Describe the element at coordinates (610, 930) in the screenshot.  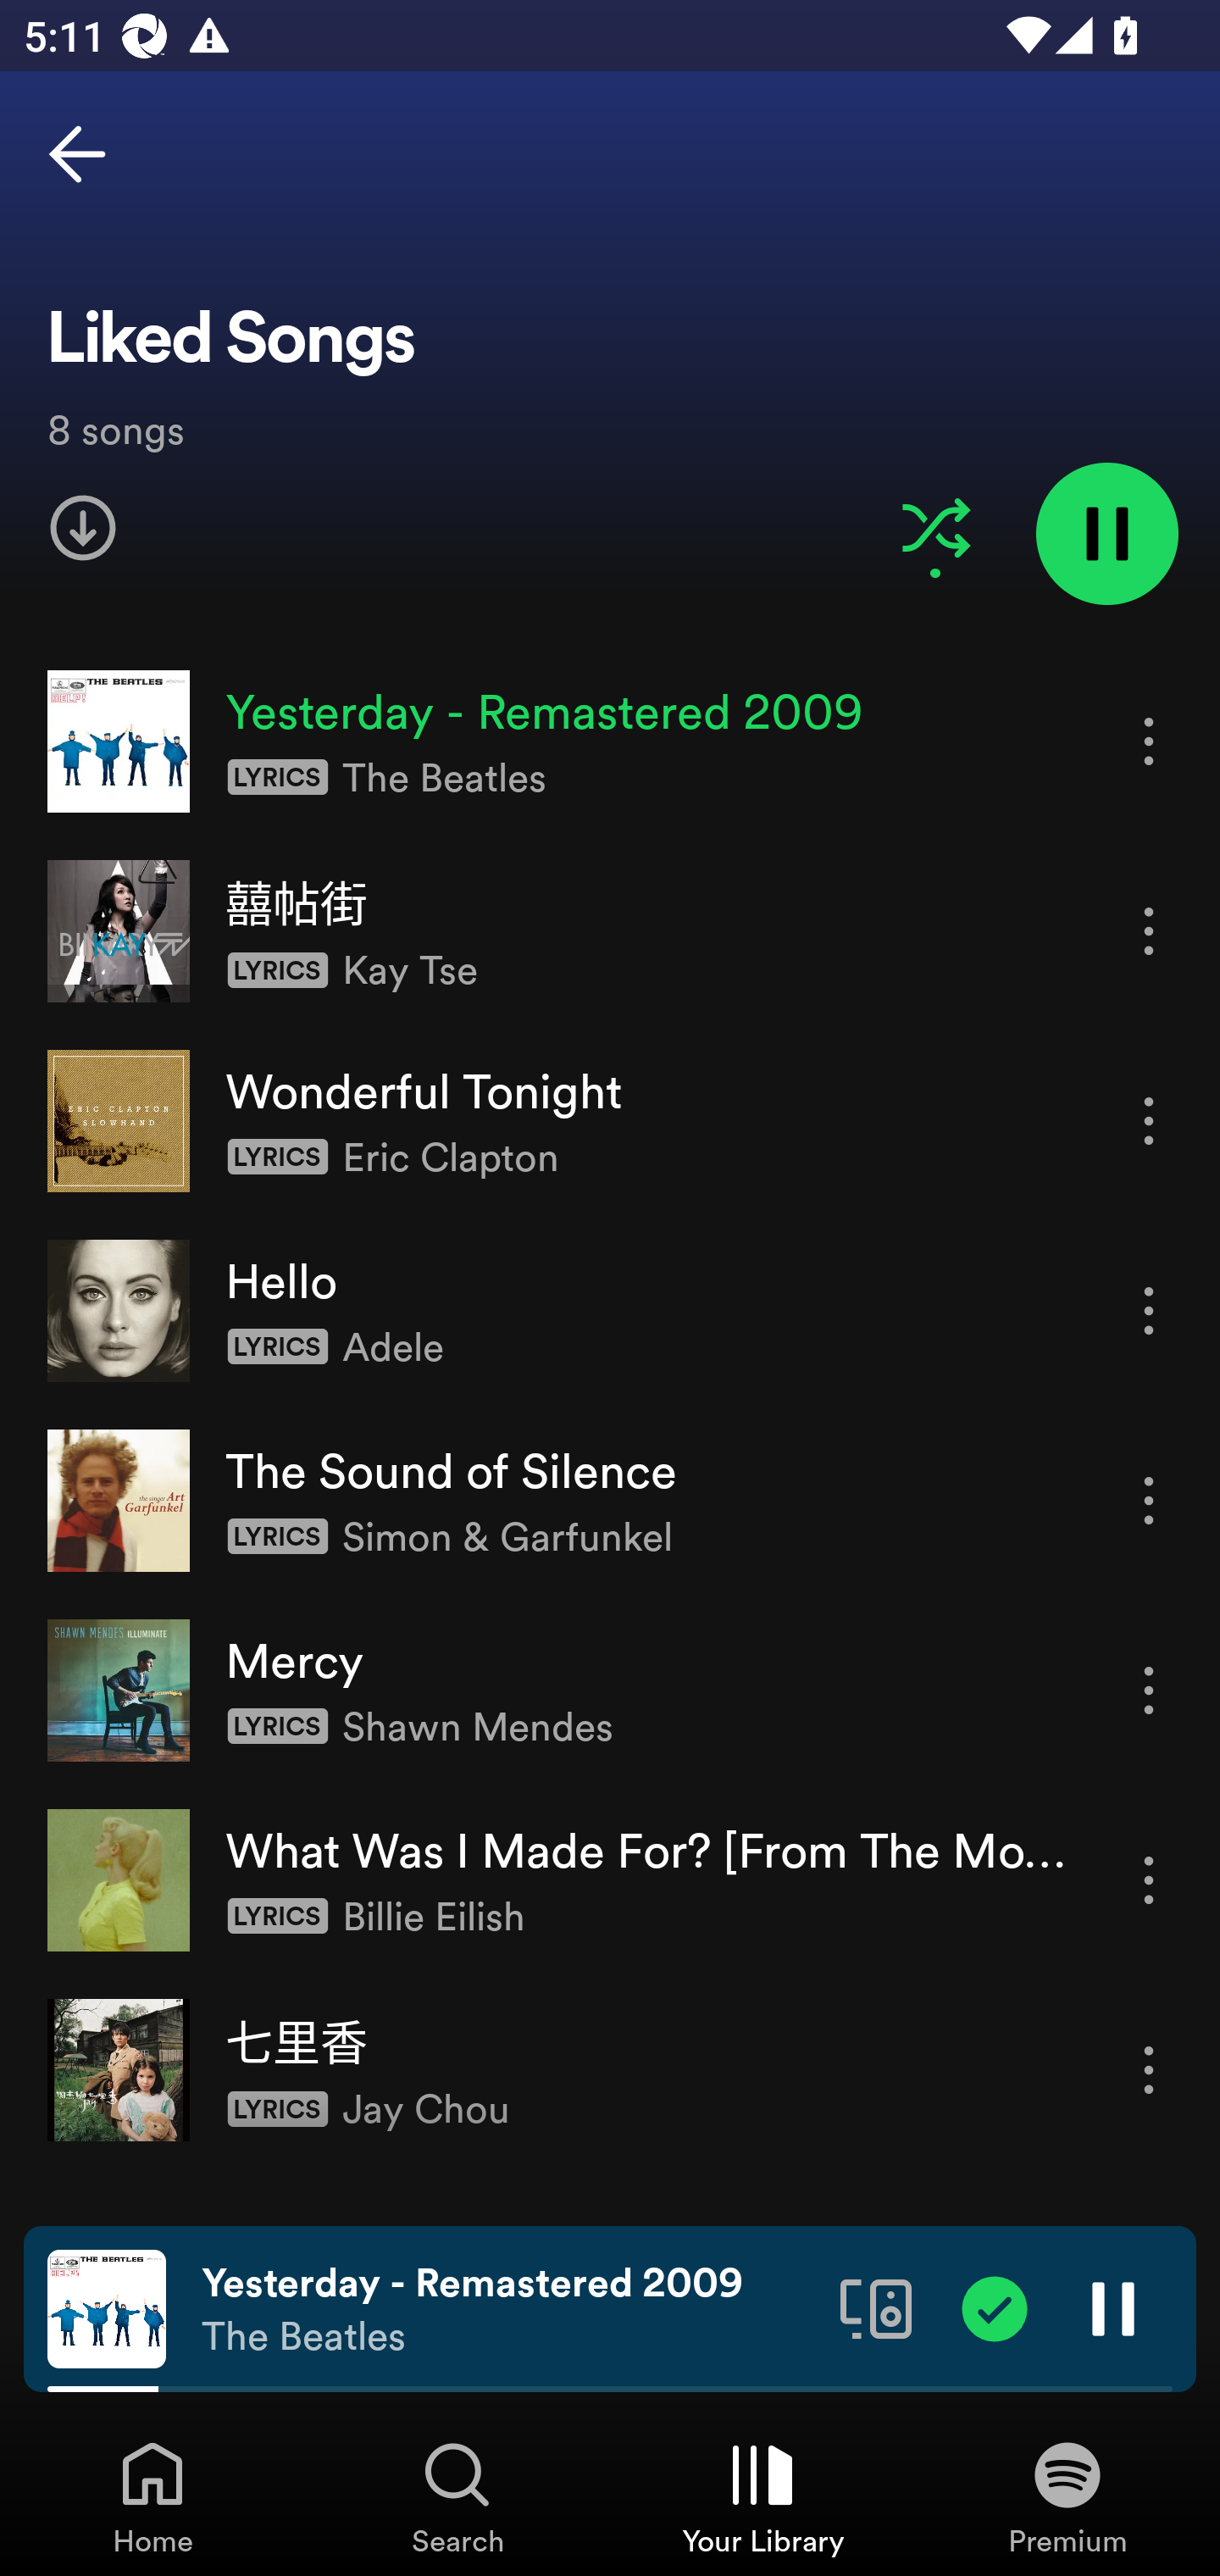
I see `囍帖街 More options for song 囍帖街 Lyrics Kay Tse` at that location.